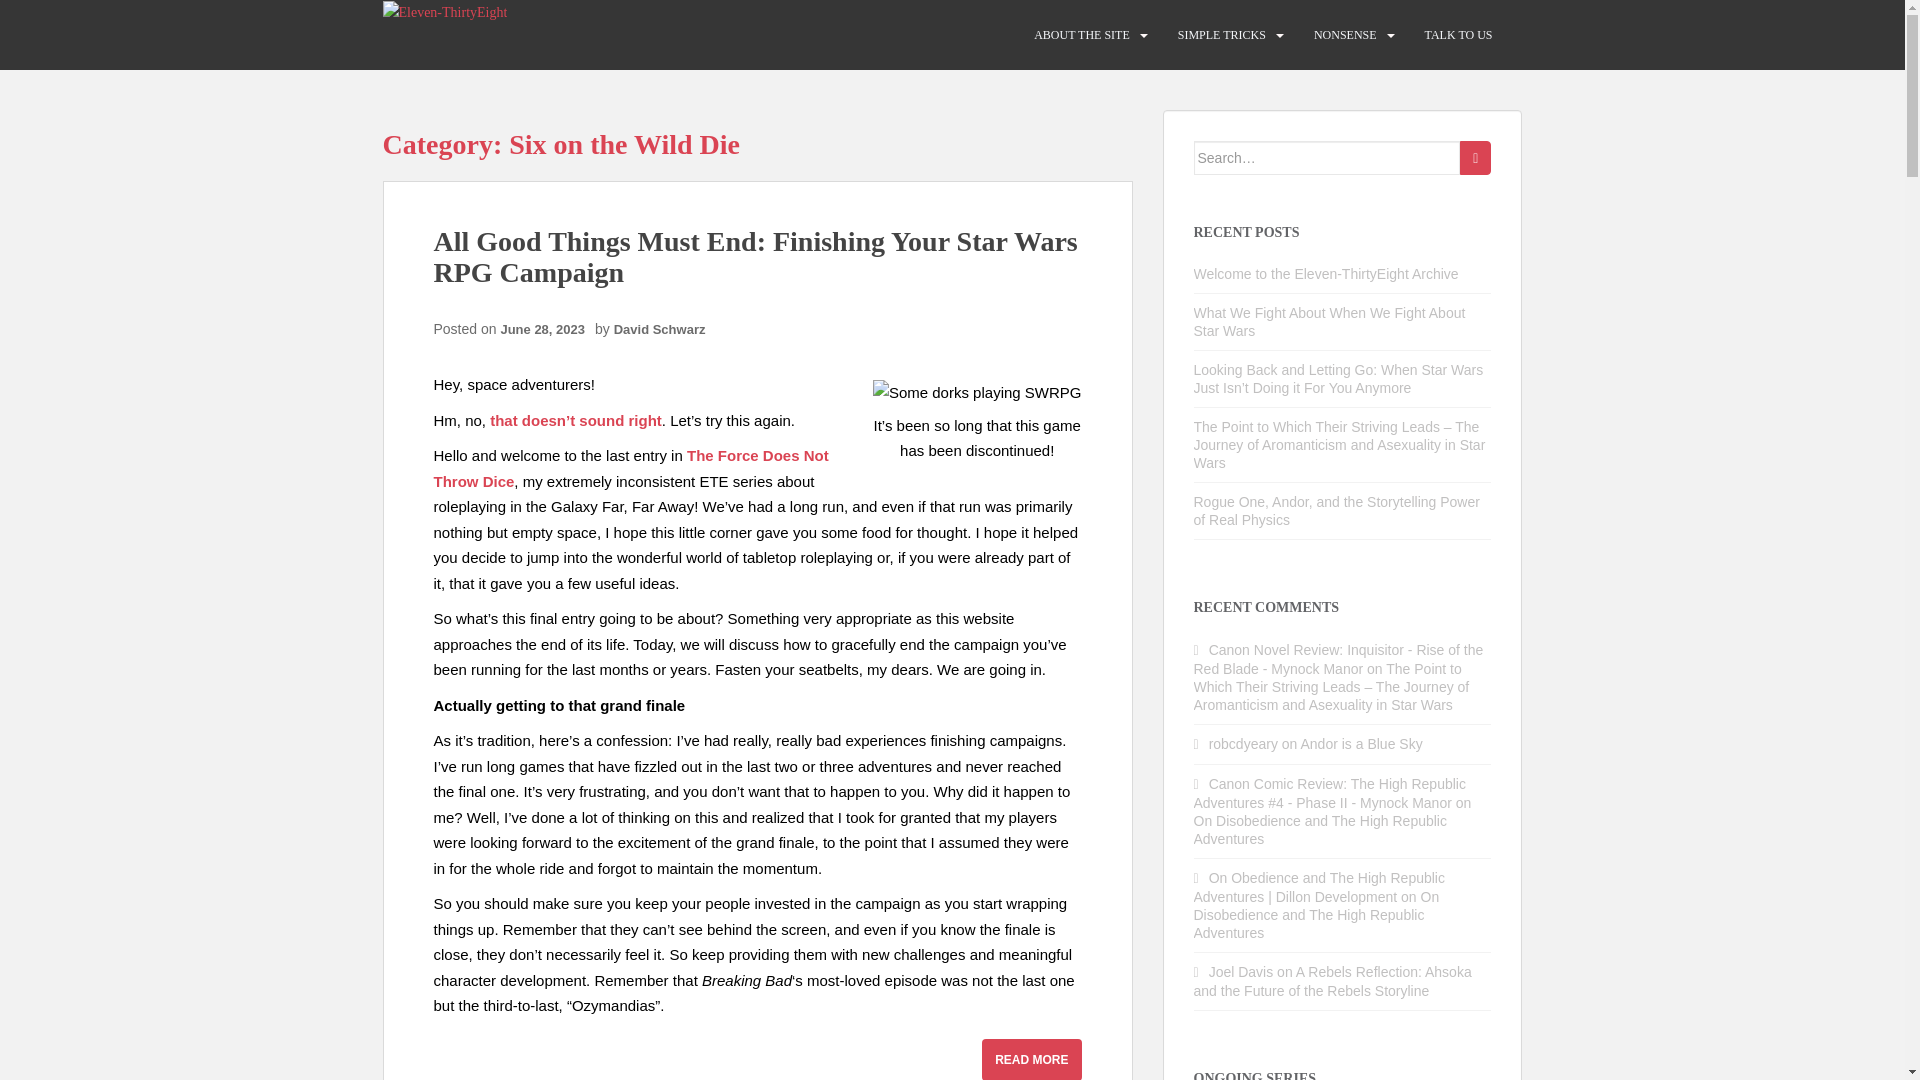 The height and width of the screenshot is (1080, 1920). What do you see at coordinates (547, 328) in the screenshot?
I see `June 28, 2023` at bounding box center [547, 328].